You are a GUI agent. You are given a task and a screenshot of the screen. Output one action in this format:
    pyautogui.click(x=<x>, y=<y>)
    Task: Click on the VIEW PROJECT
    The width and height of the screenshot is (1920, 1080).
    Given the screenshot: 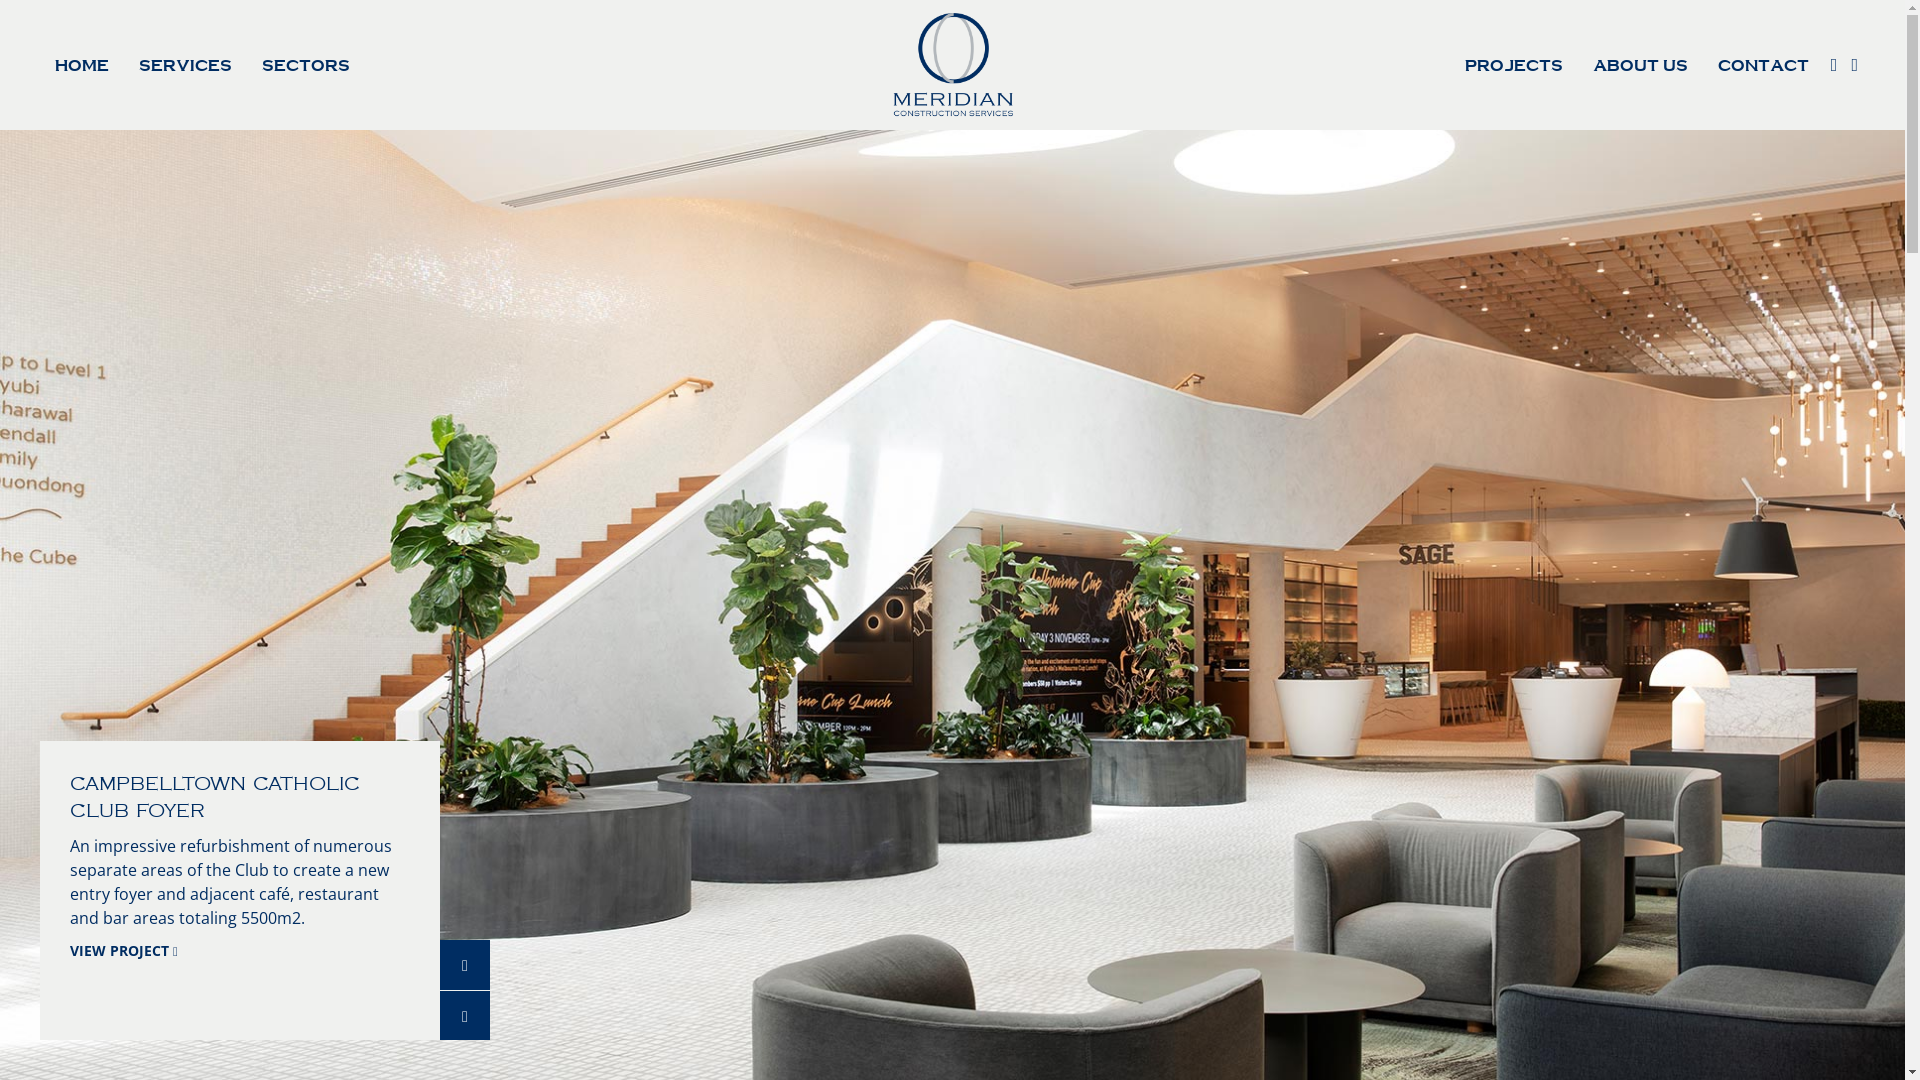 What is the action you would take?
    pyautogui.click(x=124, y=950)
    